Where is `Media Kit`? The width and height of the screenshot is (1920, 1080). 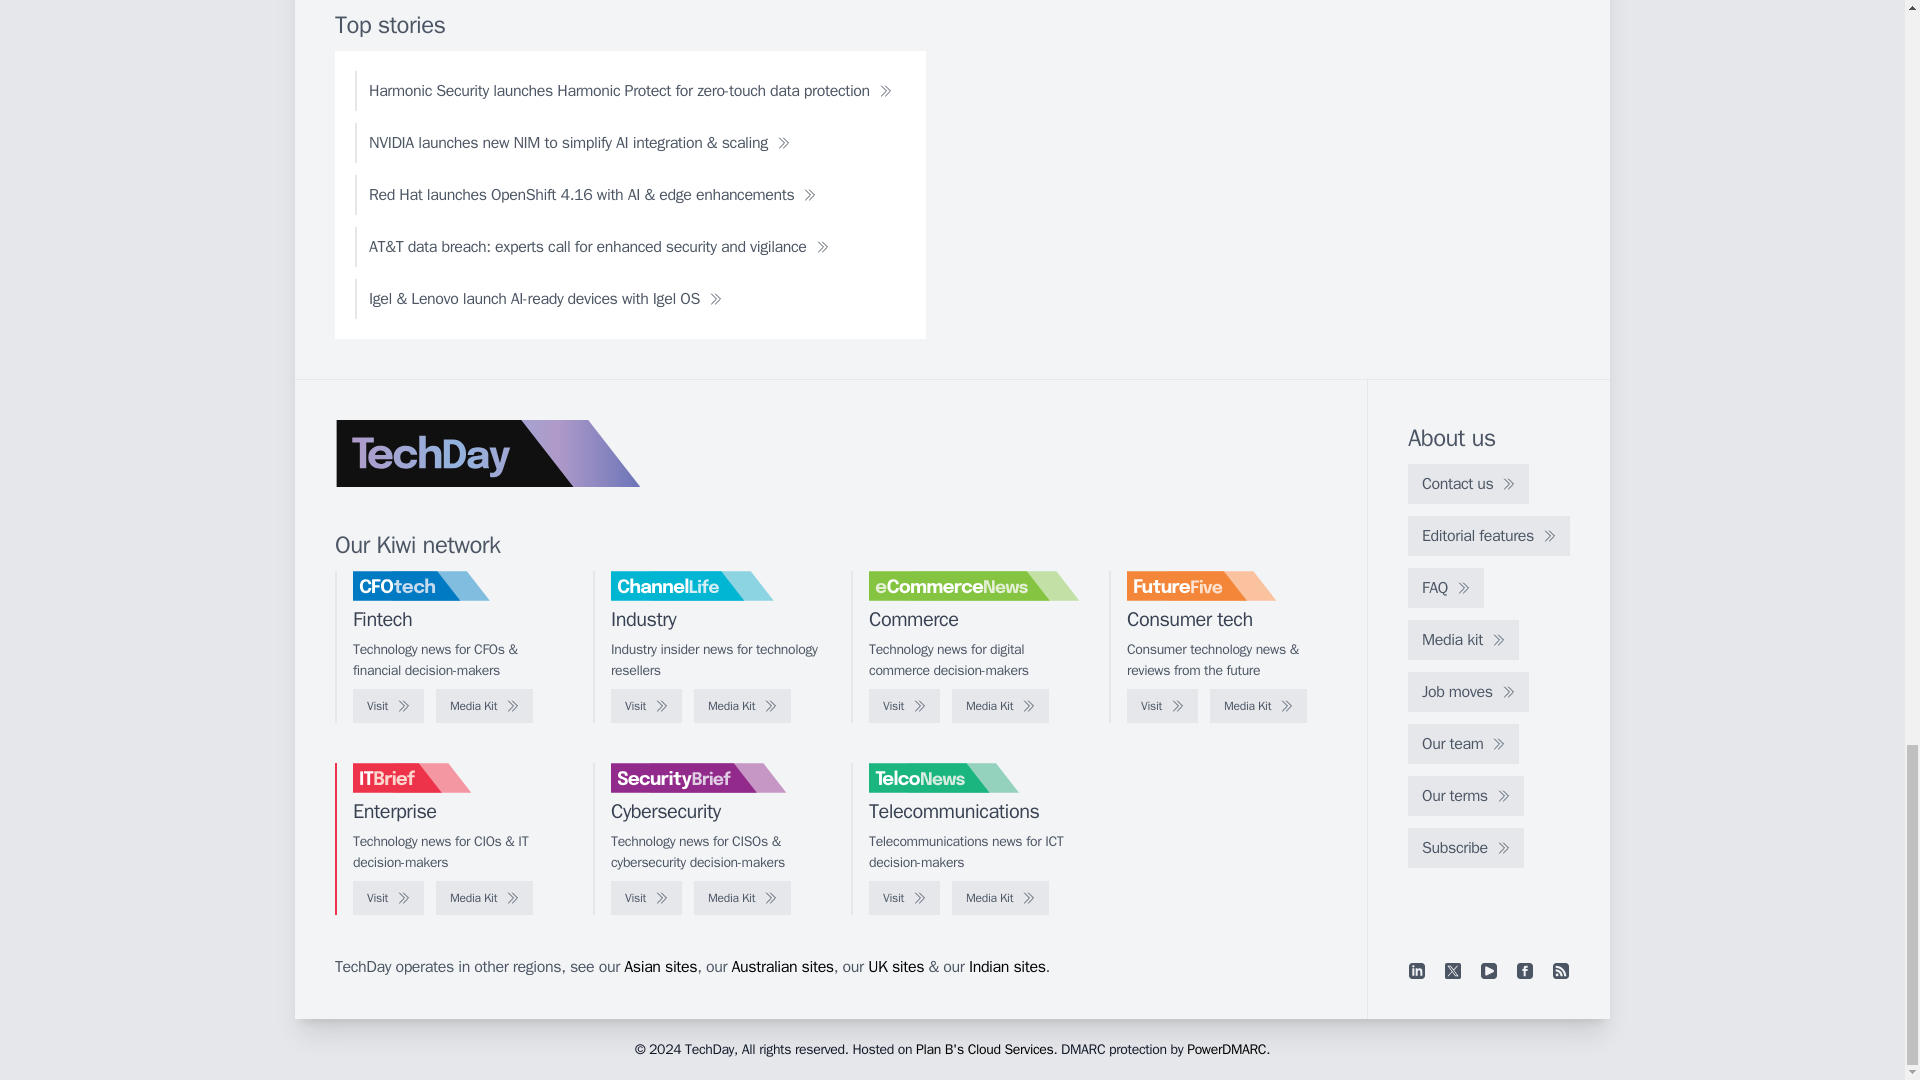
Media Kit is located at coordinates (484, 706).